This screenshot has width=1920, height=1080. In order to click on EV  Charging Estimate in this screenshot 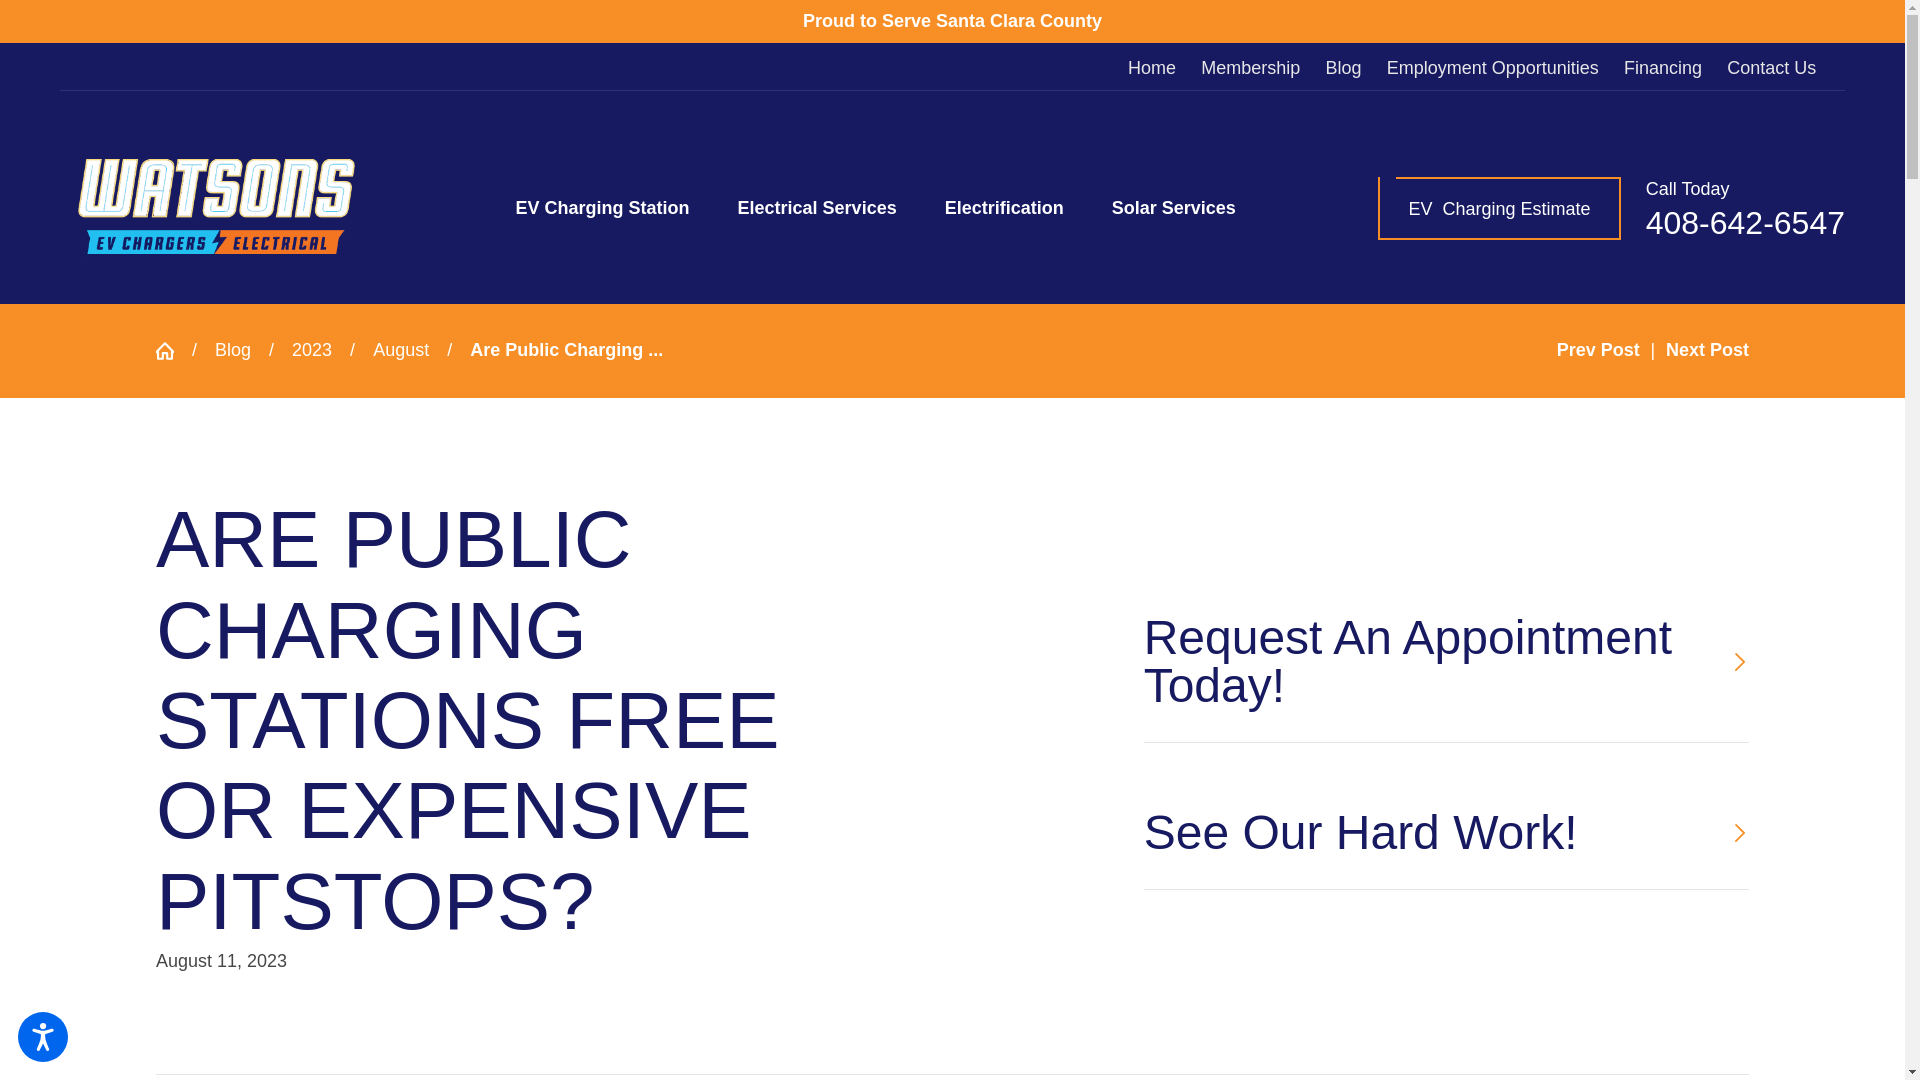, I will do `click(1499, 208)`.